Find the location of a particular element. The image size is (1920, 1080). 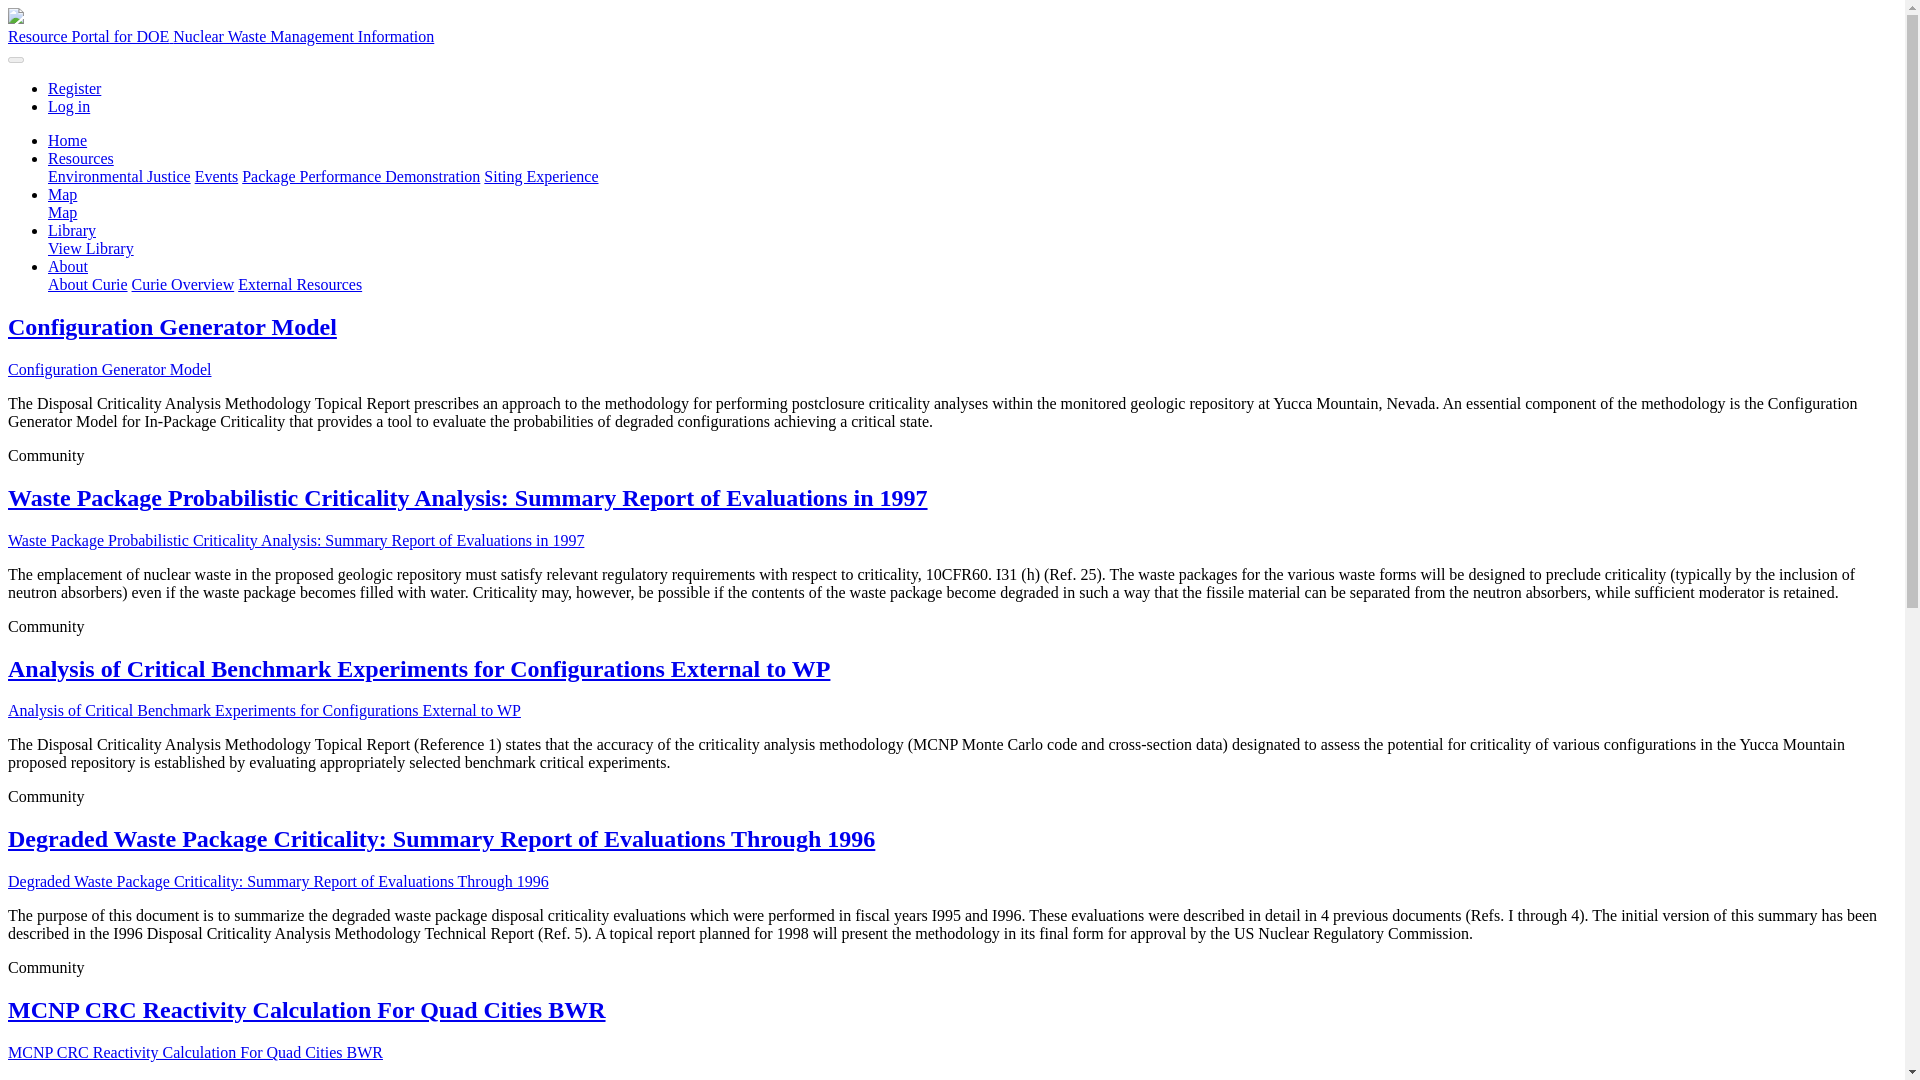

About is located at coordinates (68, 266).